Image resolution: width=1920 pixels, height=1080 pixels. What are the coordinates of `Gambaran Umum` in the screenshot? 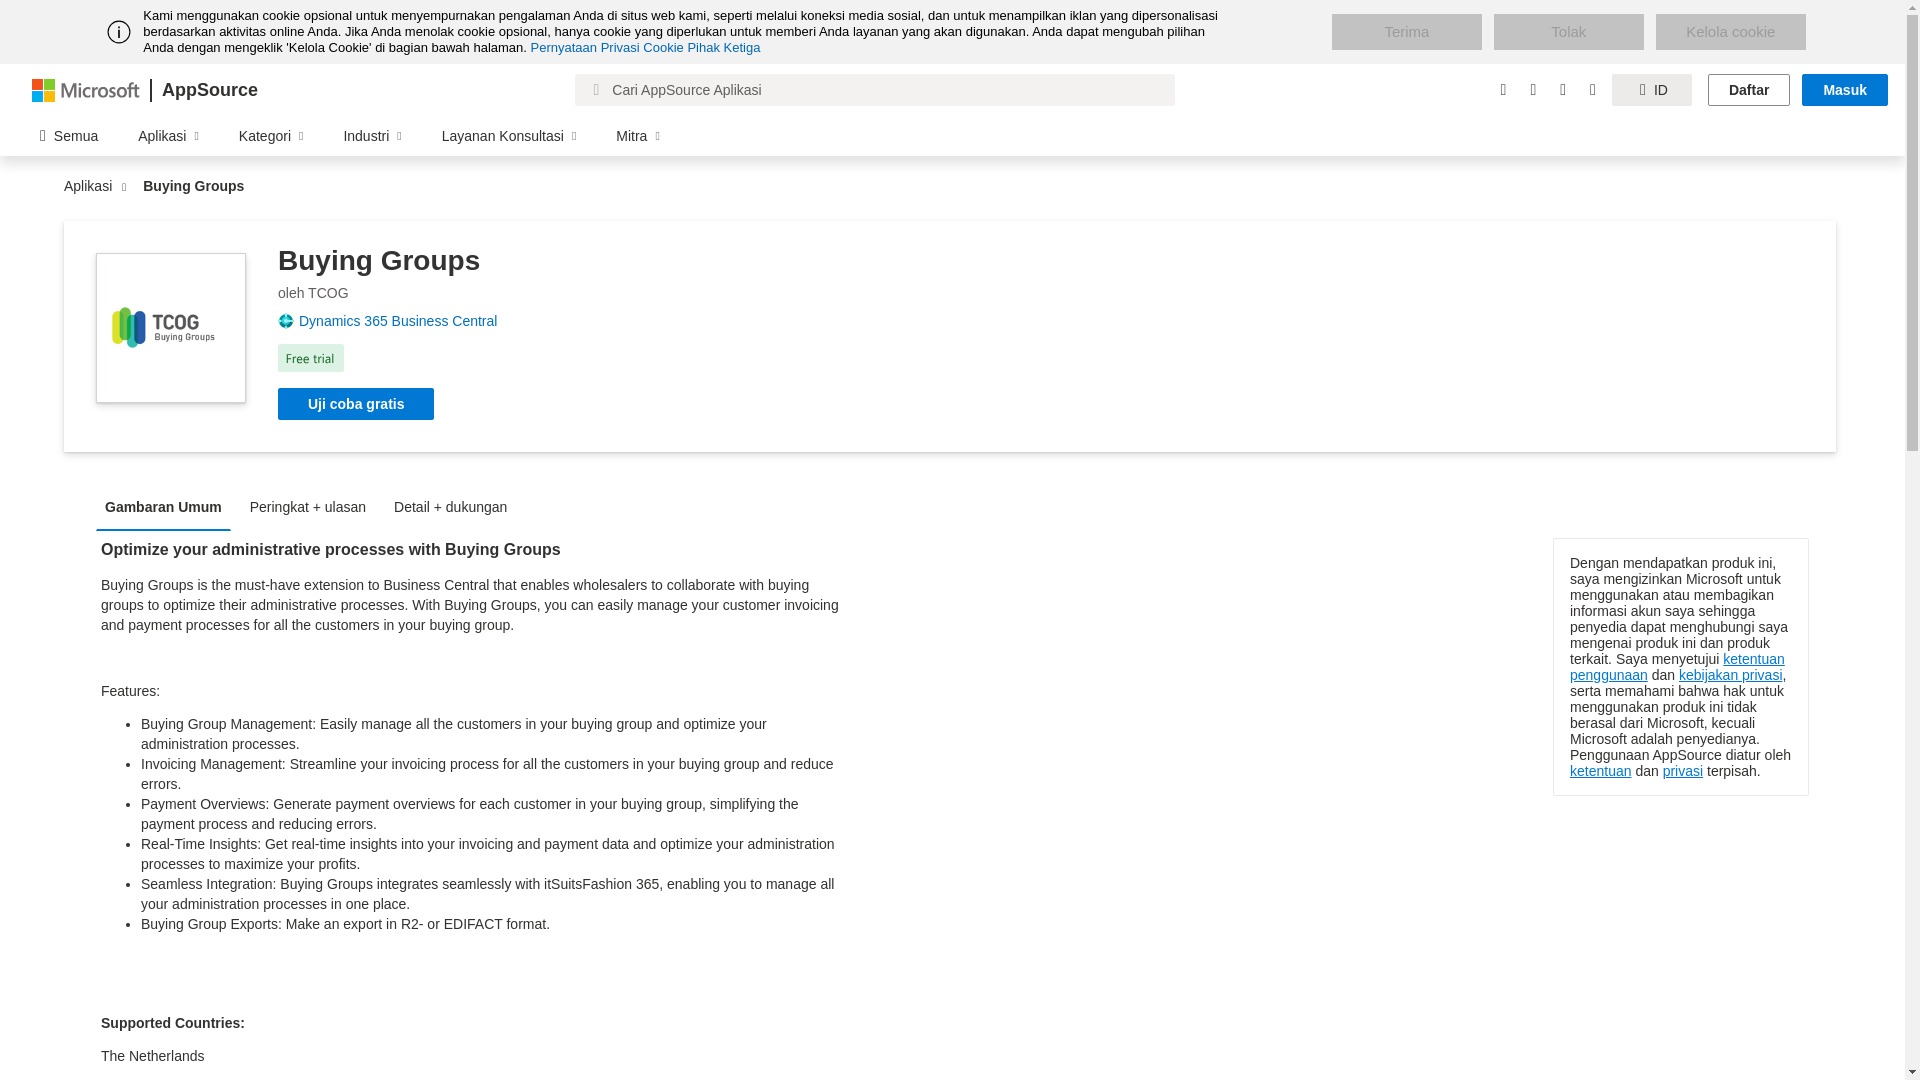 It's located at (168, 506).